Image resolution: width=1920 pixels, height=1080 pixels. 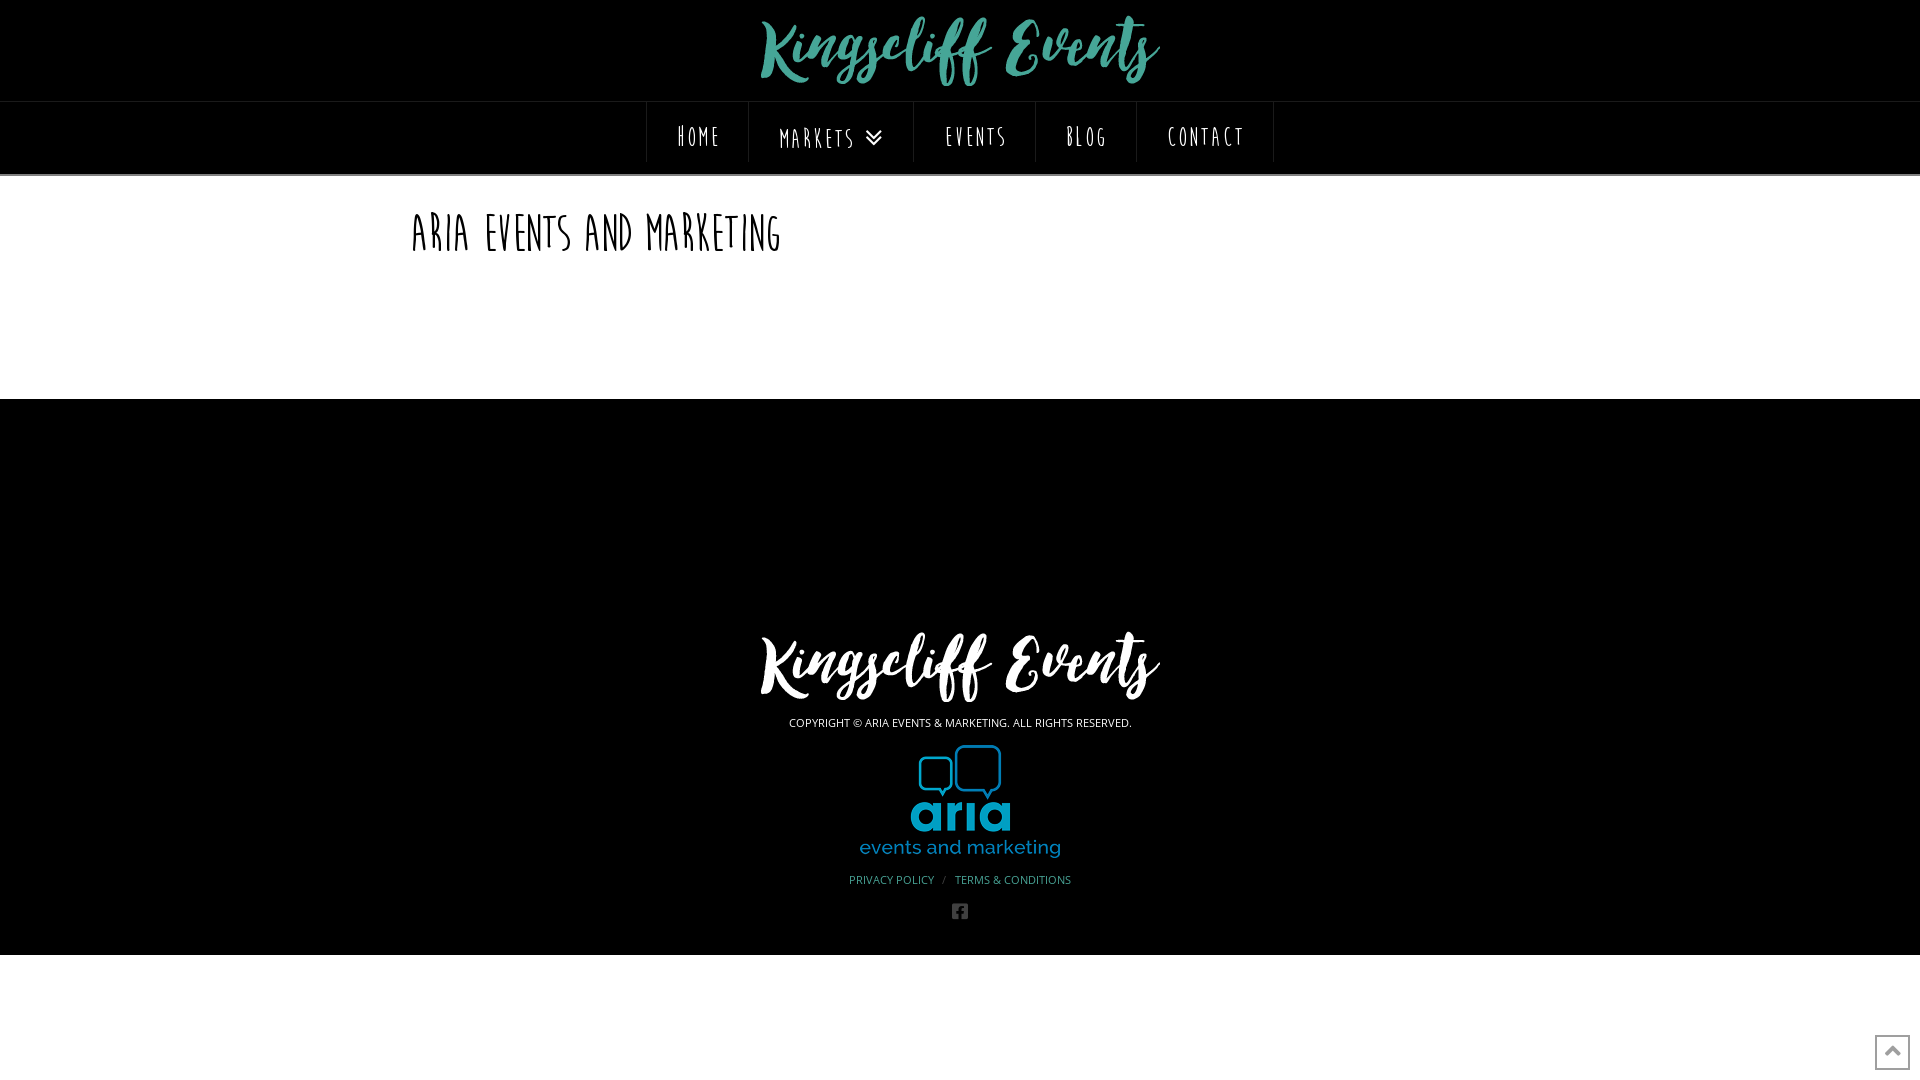 What do you see at coordinates (892, 880) in the screenshot?
I see `PRIVACY POLICY` at bounding box center [892, 880].